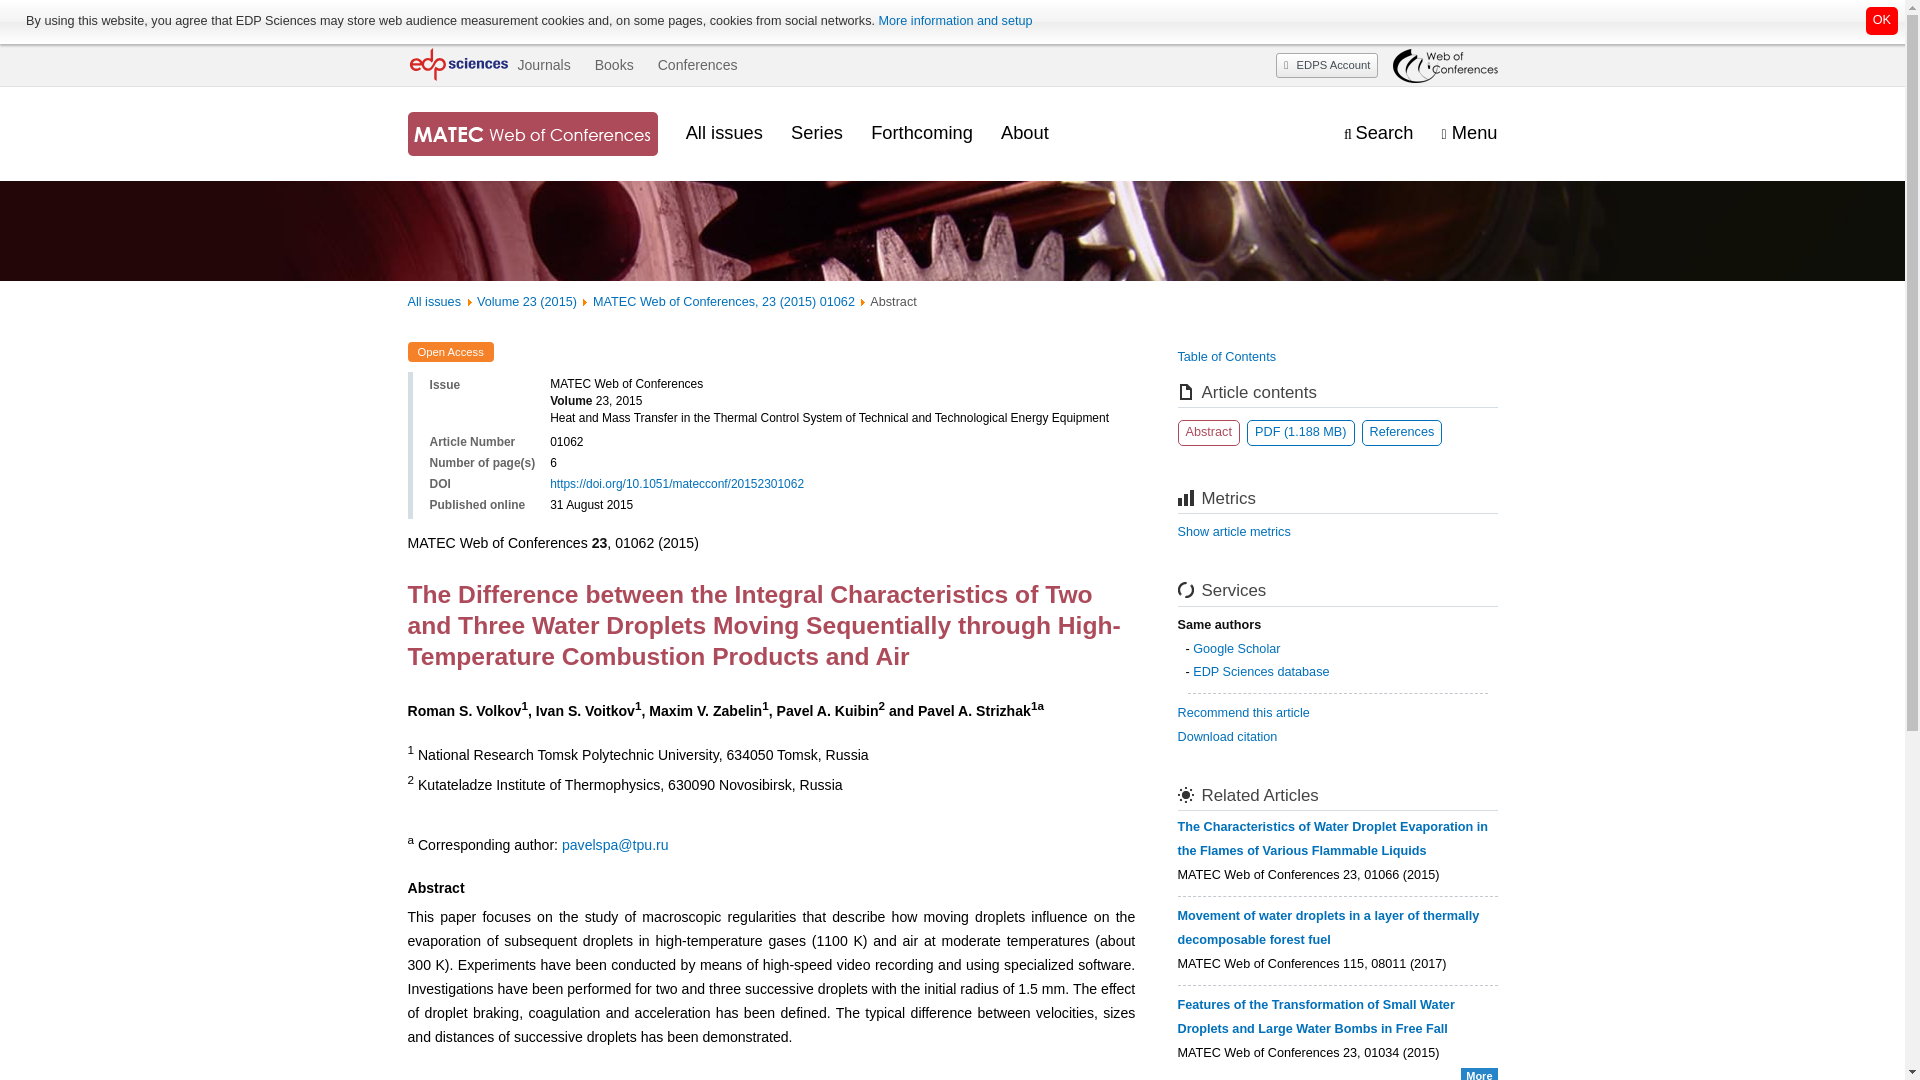 This screenshot has width=1920, height=1080. What do you see at coordinates (1378, 133) in the screenshot?
I see `Display the search engine` at bounding box center [1378, 133].